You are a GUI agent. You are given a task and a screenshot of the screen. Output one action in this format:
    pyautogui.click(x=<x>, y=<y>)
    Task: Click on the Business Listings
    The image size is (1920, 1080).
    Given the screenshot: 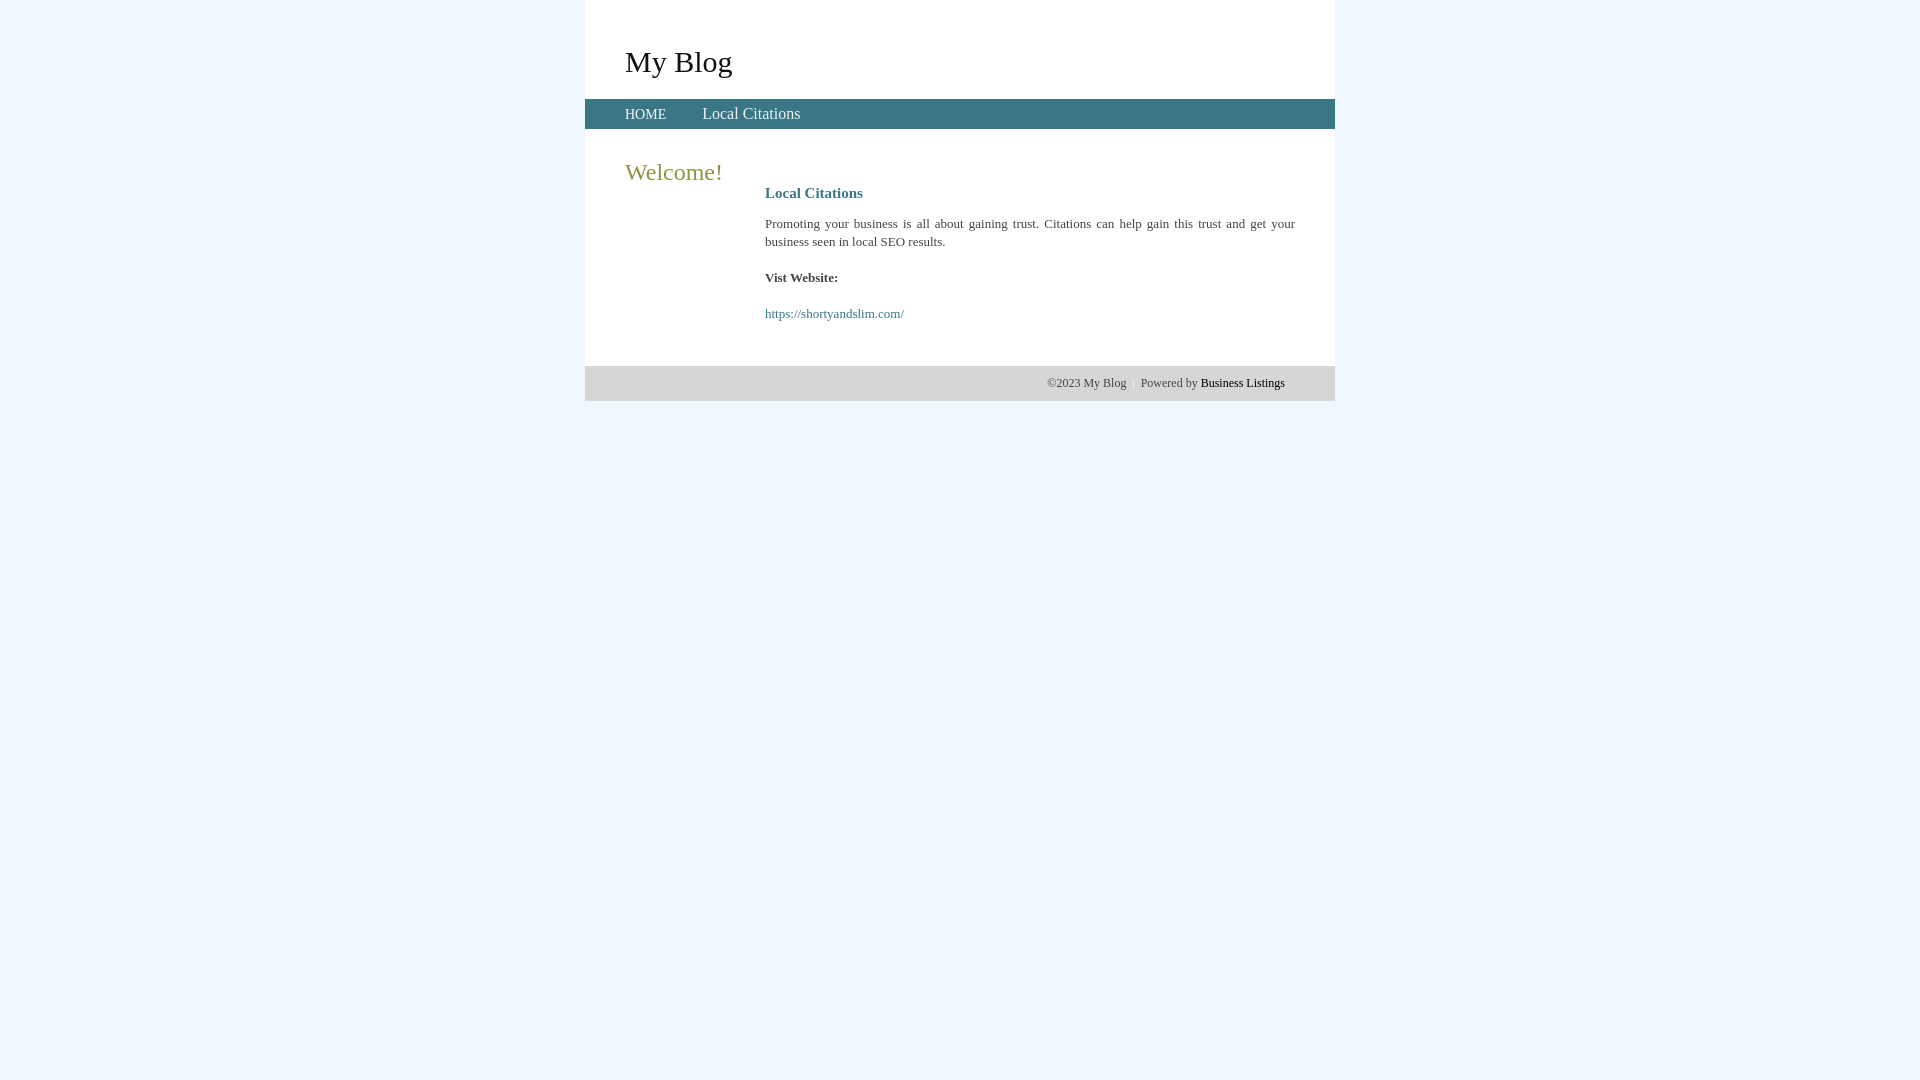 What is the action you would take?
    pyautogui.click(x=1243, y=383)
    